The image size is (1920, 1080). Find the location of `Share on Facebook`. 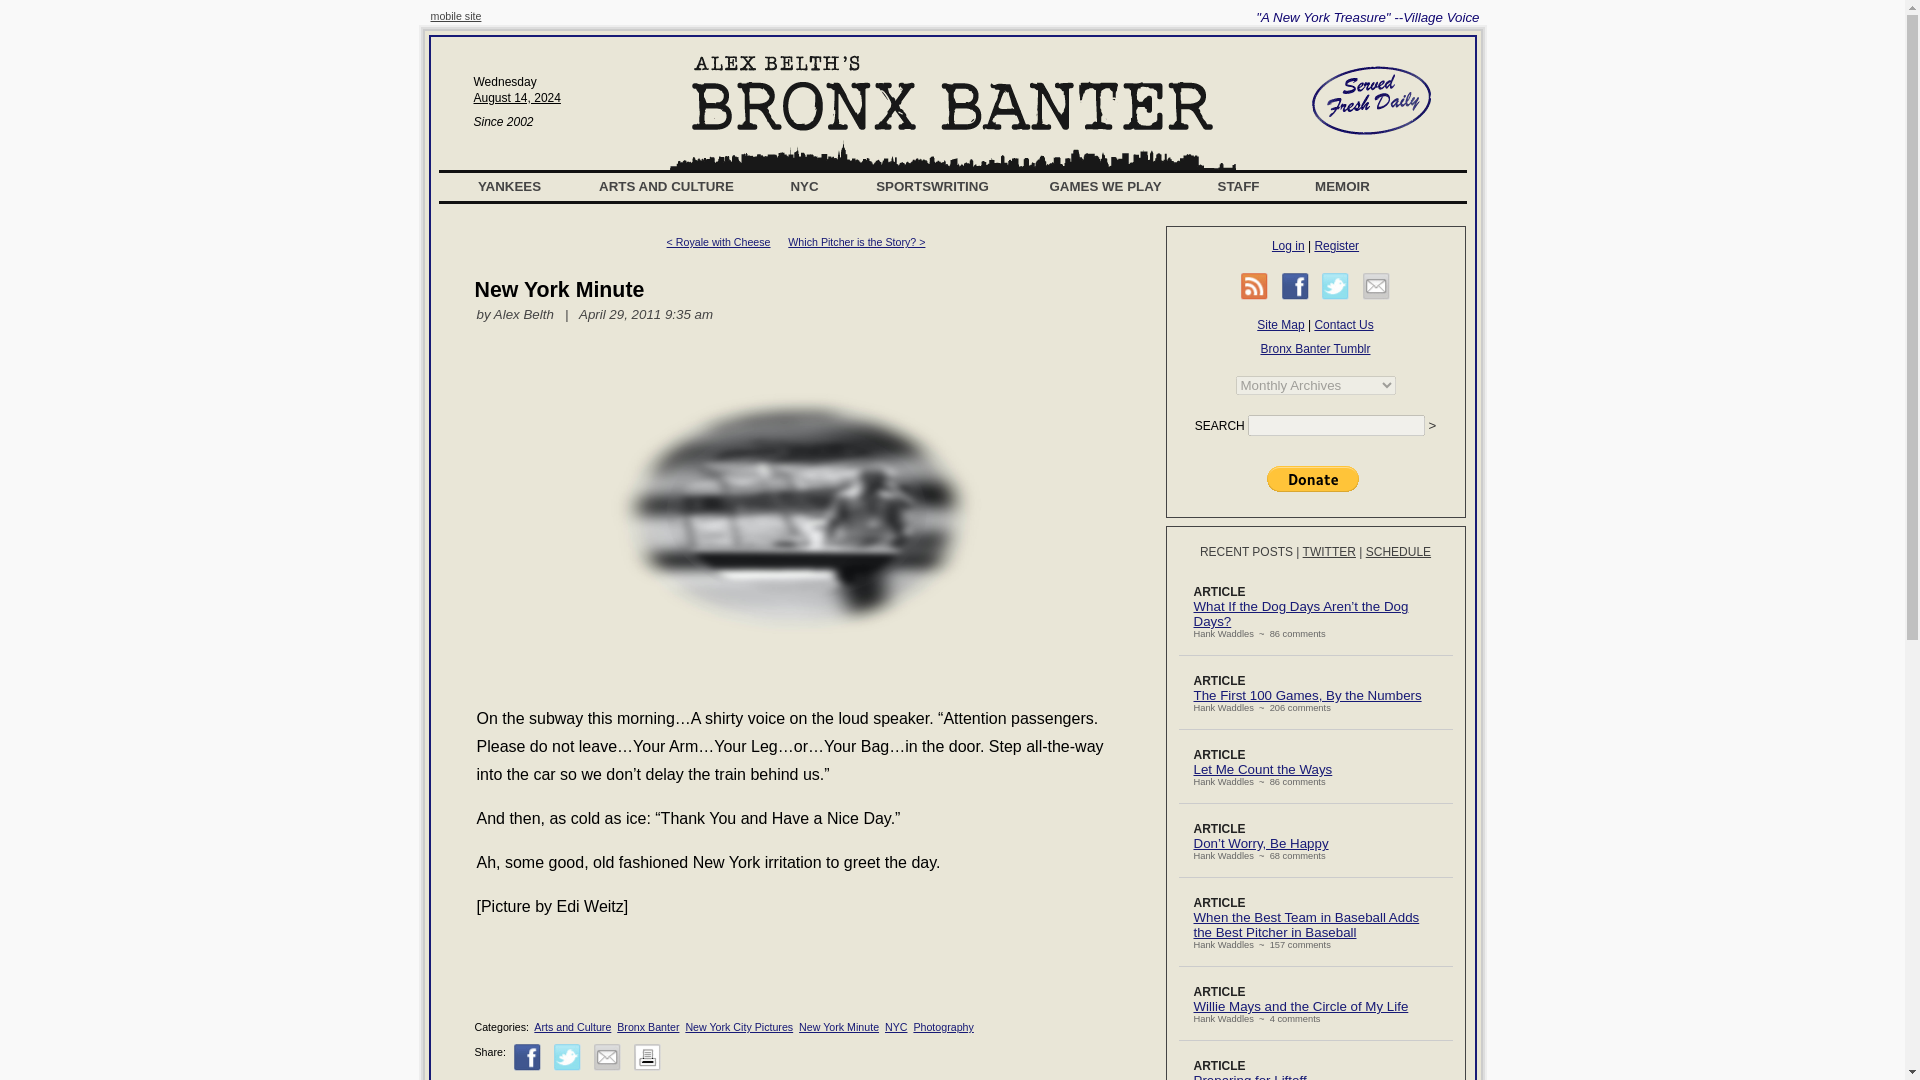

Share on Facebook is located at coordinates (528, 1058).